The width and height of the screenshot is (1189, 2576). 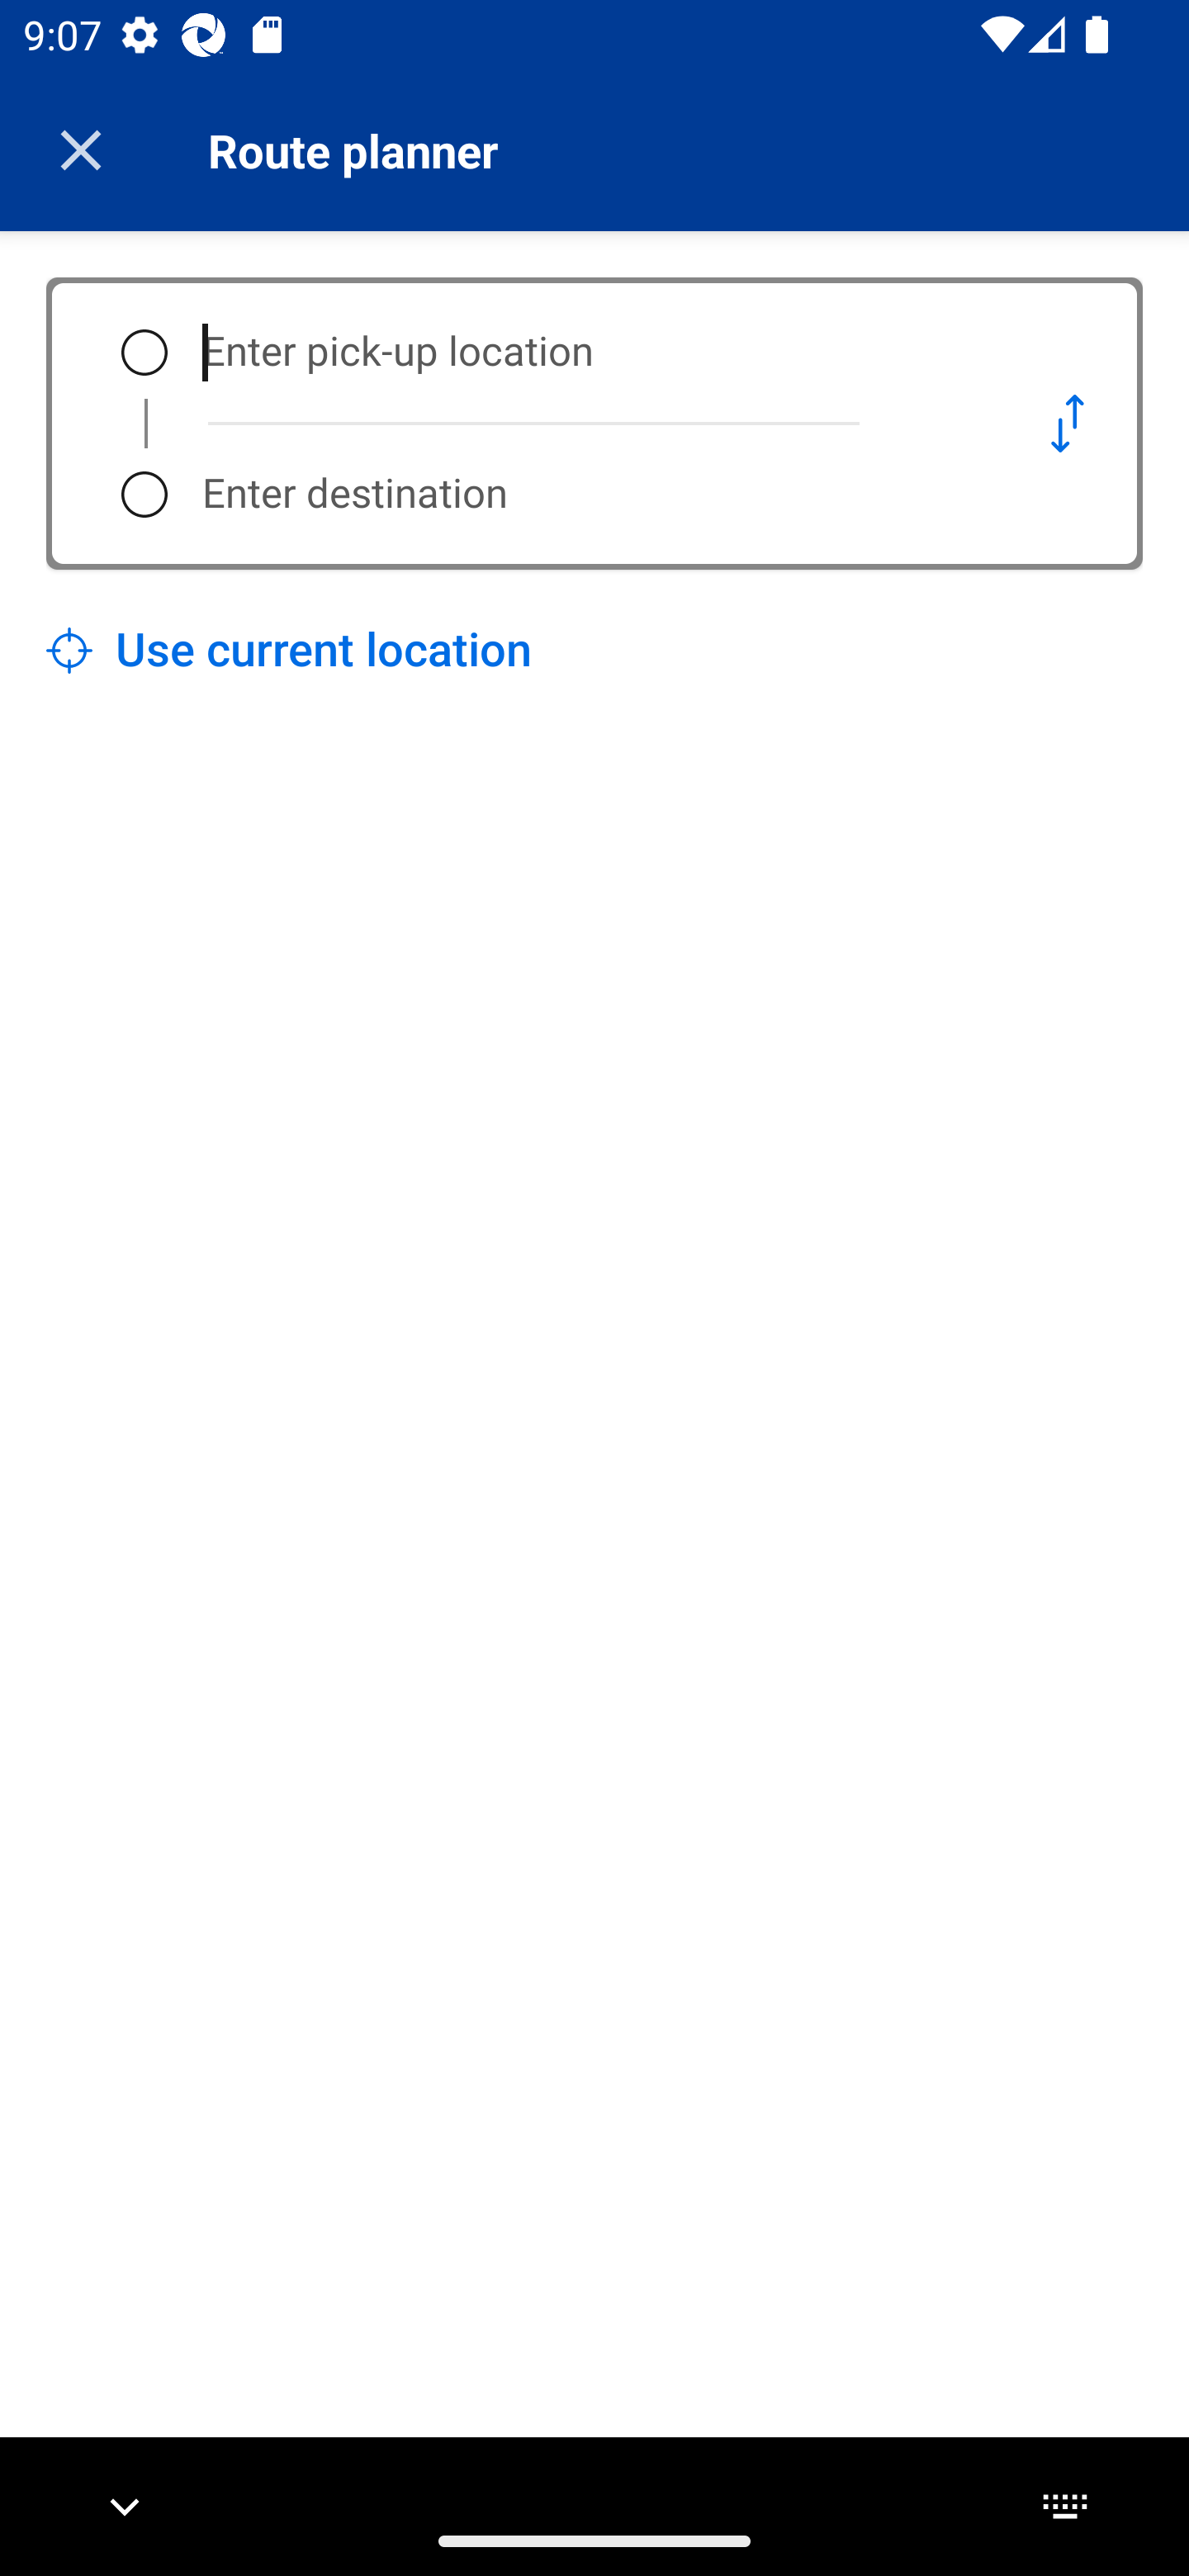 I want to click on Enter pick-up location, so click(x=583, y=353).